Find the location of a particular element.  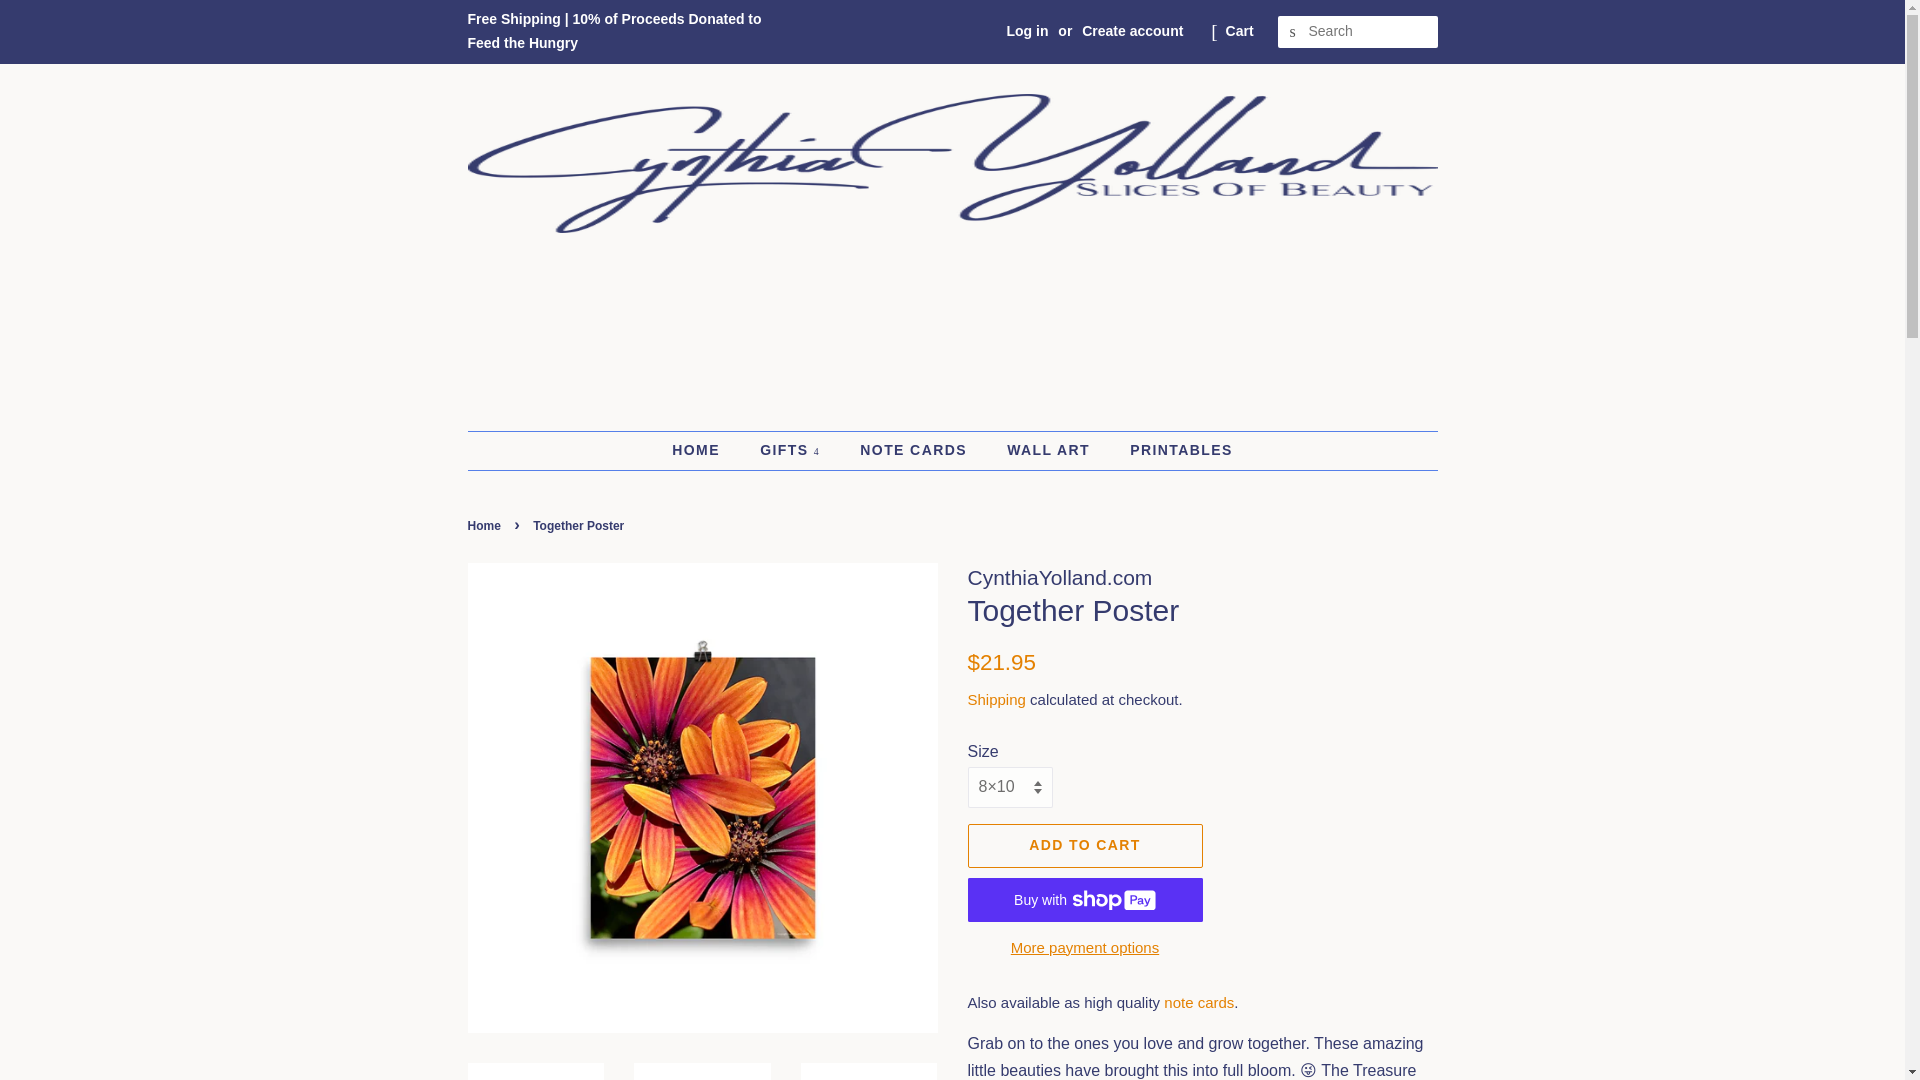

Create account is located at coordinates (1132, 30).